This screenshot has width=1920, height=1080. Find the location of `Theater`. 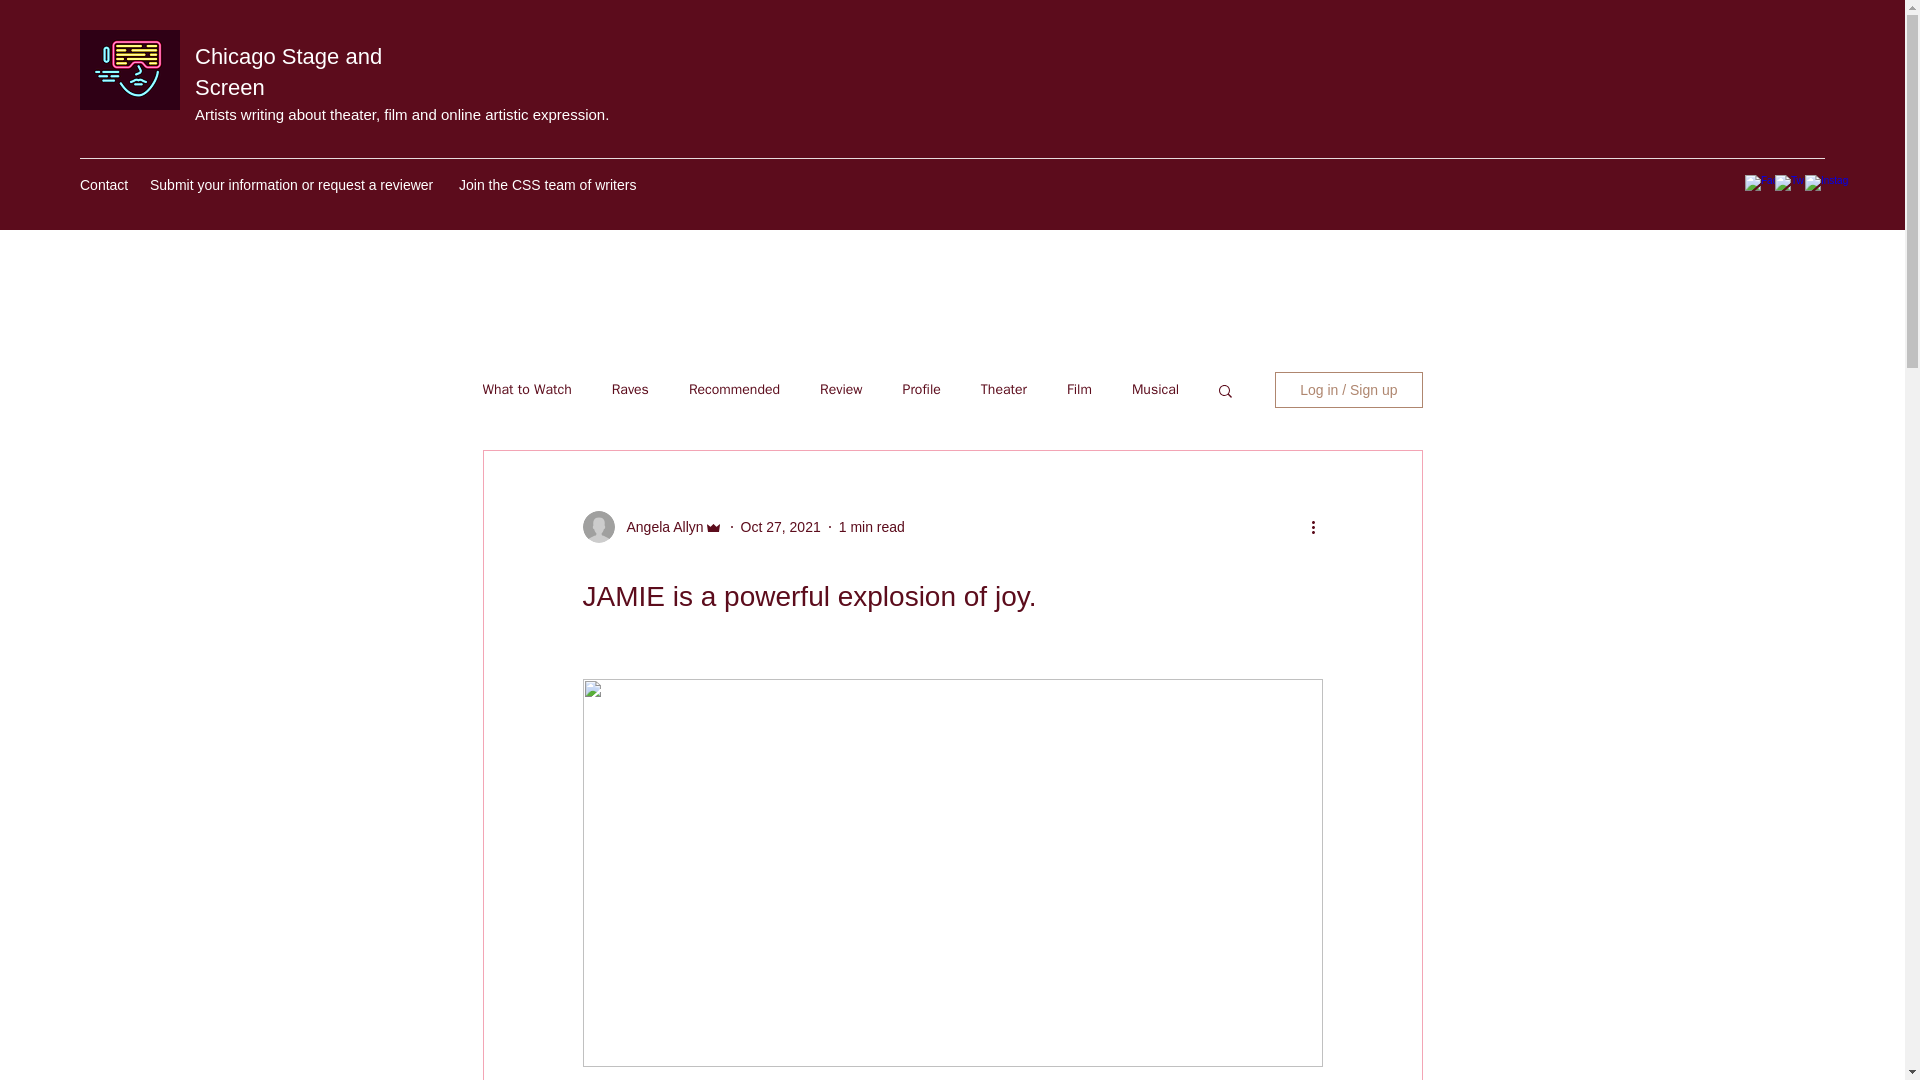

Theater is located at coordinates (1004, 390).